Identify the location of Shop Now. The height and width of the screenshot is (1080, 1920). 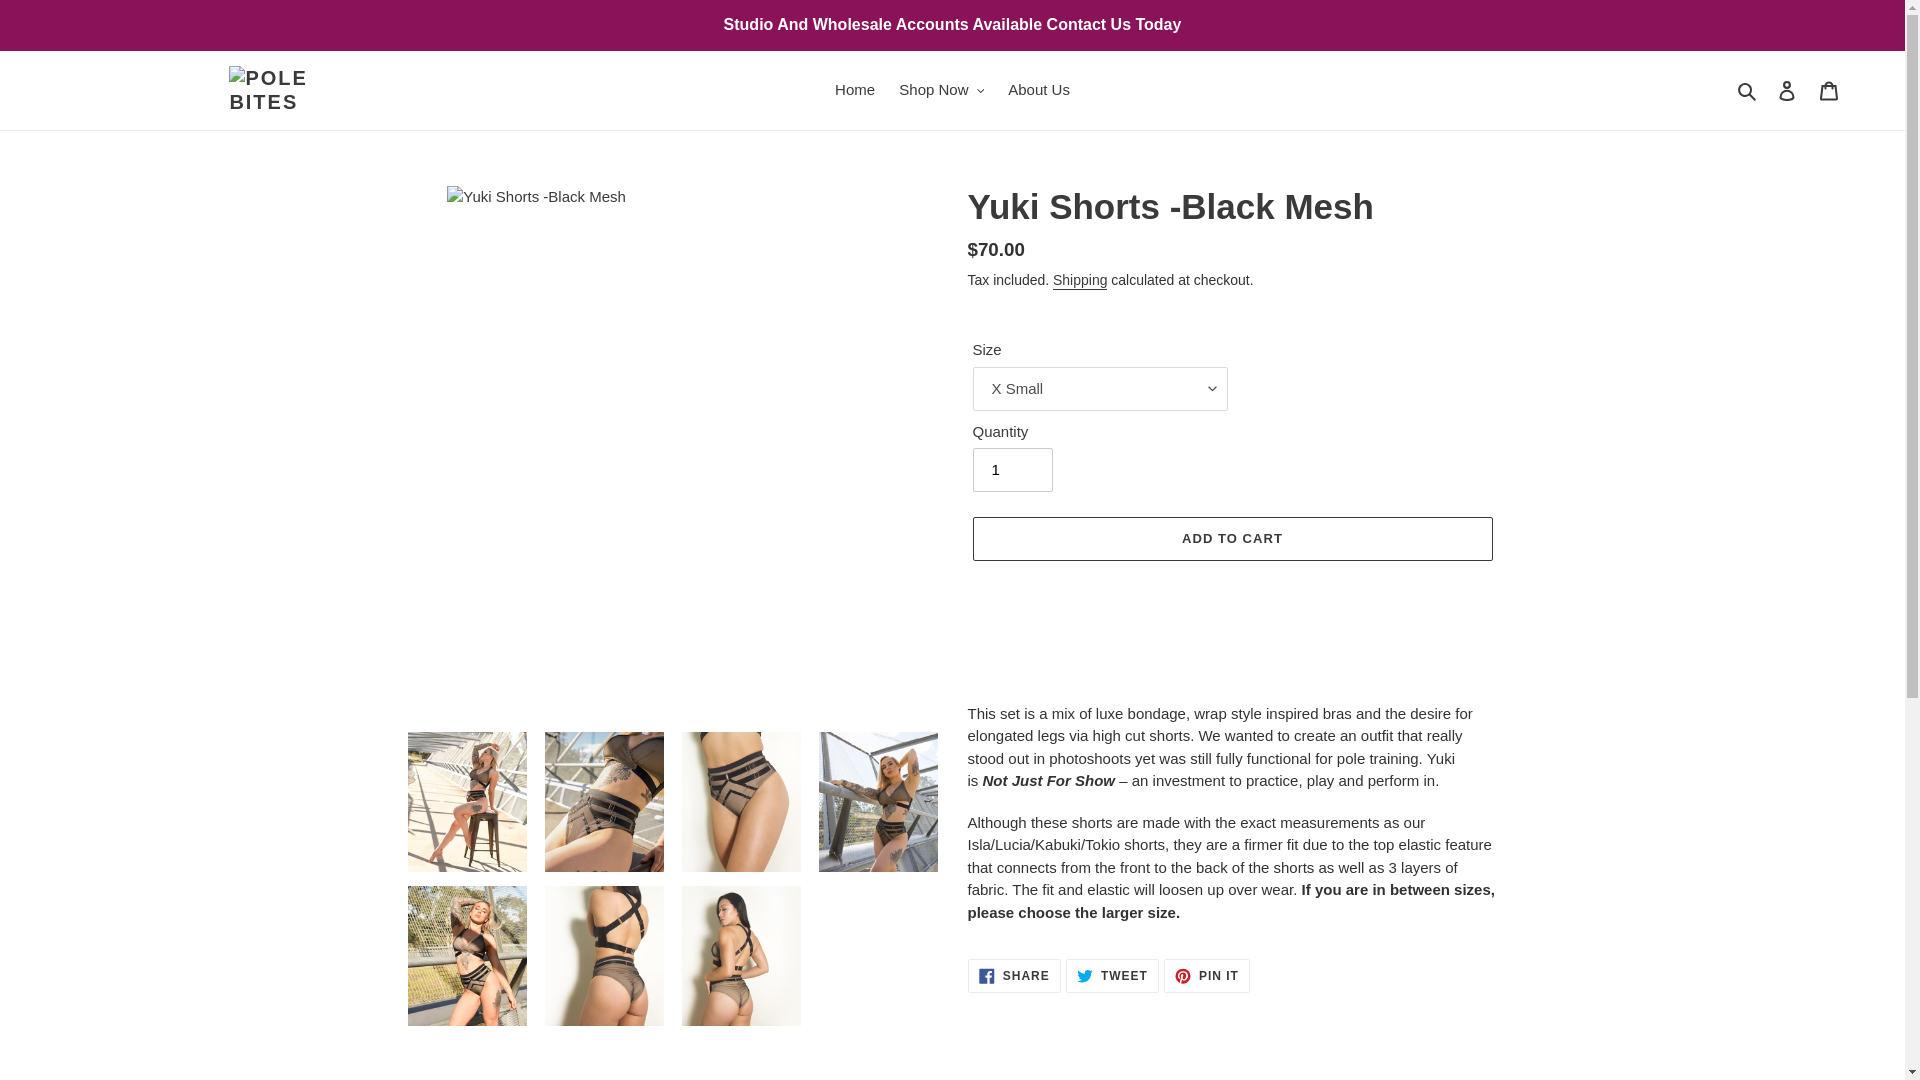
(941, 90).